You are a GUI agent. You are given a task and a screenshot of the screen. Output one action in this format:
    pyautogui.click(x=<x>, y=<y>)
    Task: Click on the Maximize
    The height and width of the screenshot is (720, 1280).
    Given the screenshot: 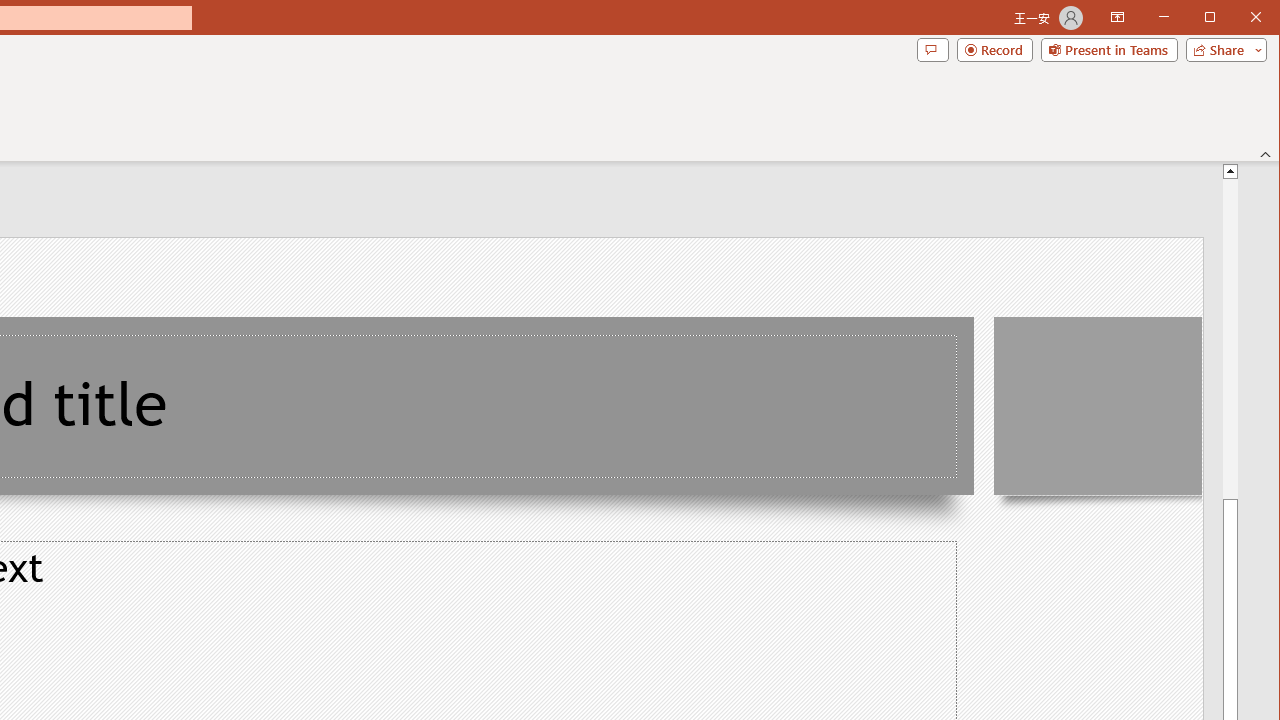 What is the action you would take?
    pyautogui.click(x=1238, y=18)
    